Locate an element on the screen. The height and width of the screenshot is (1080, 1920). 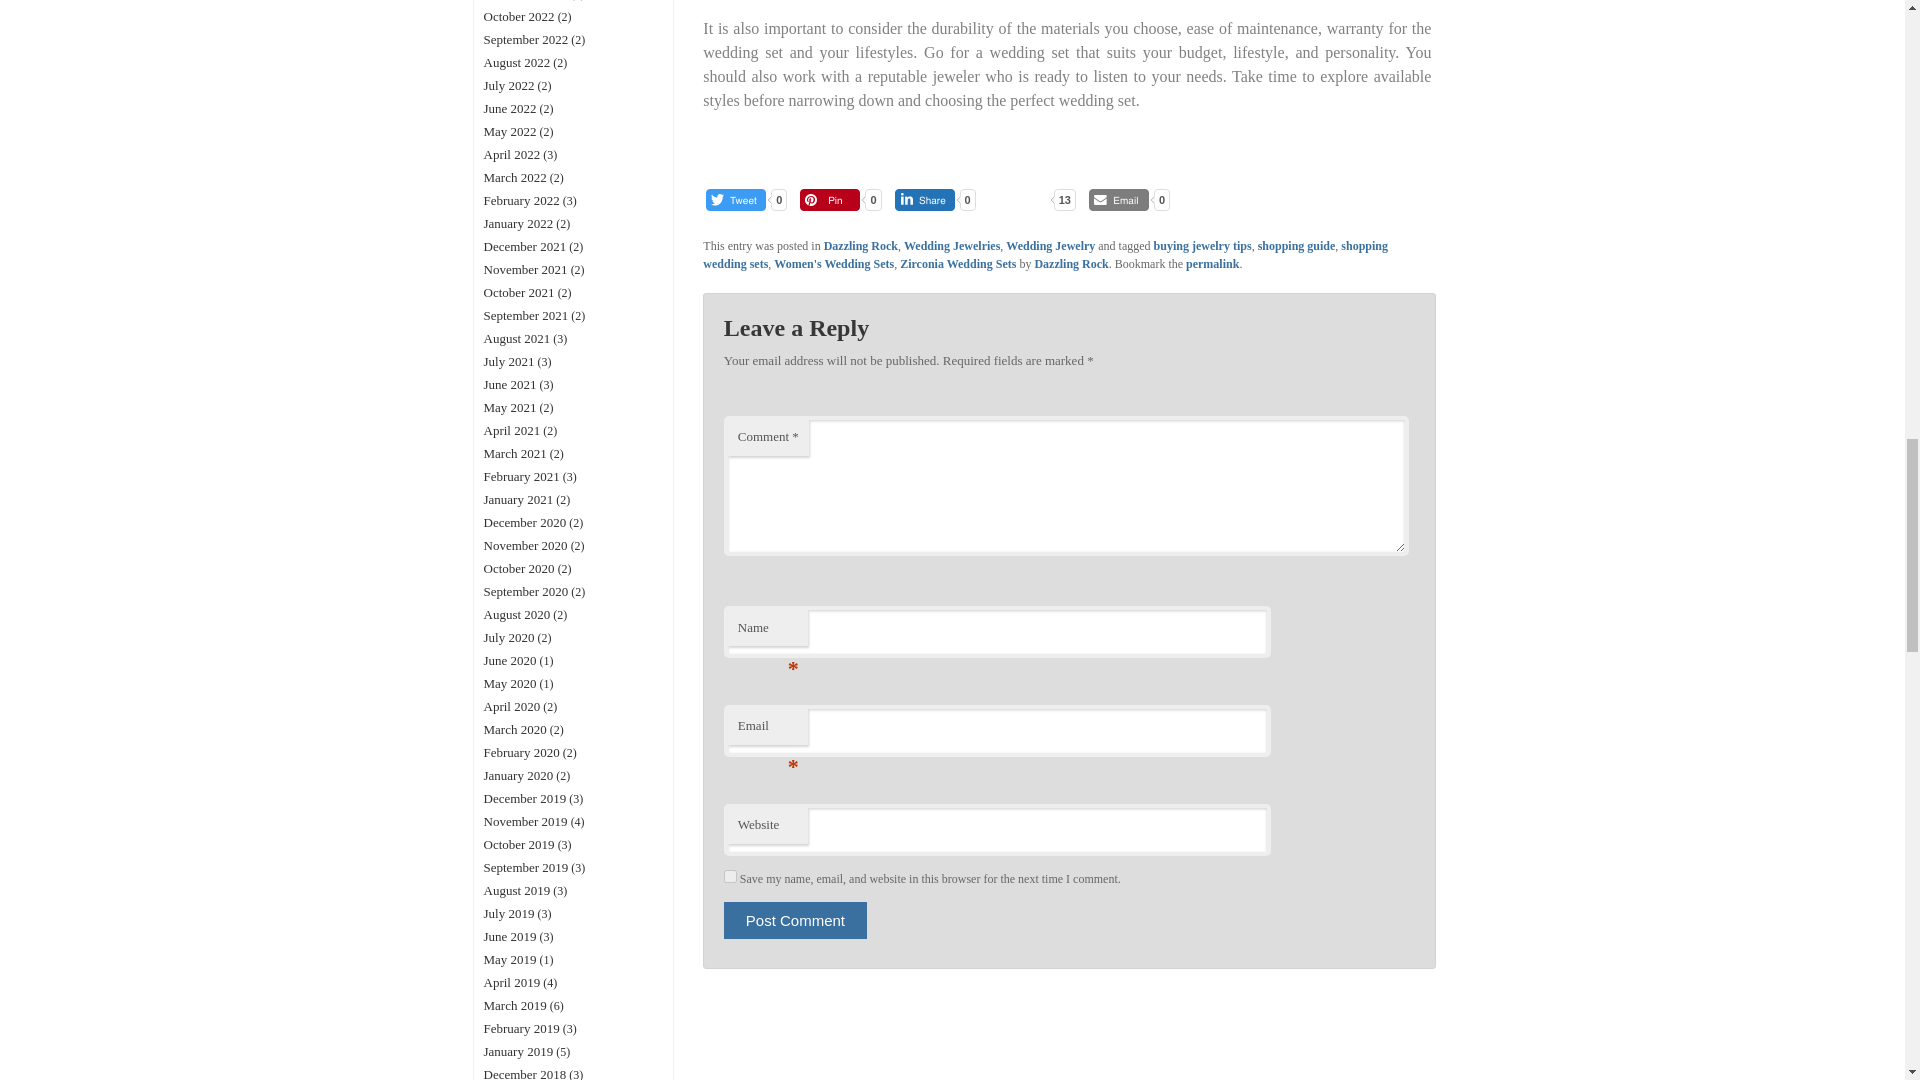
Women's Wedding Sets is located at coordinates (834, 264).